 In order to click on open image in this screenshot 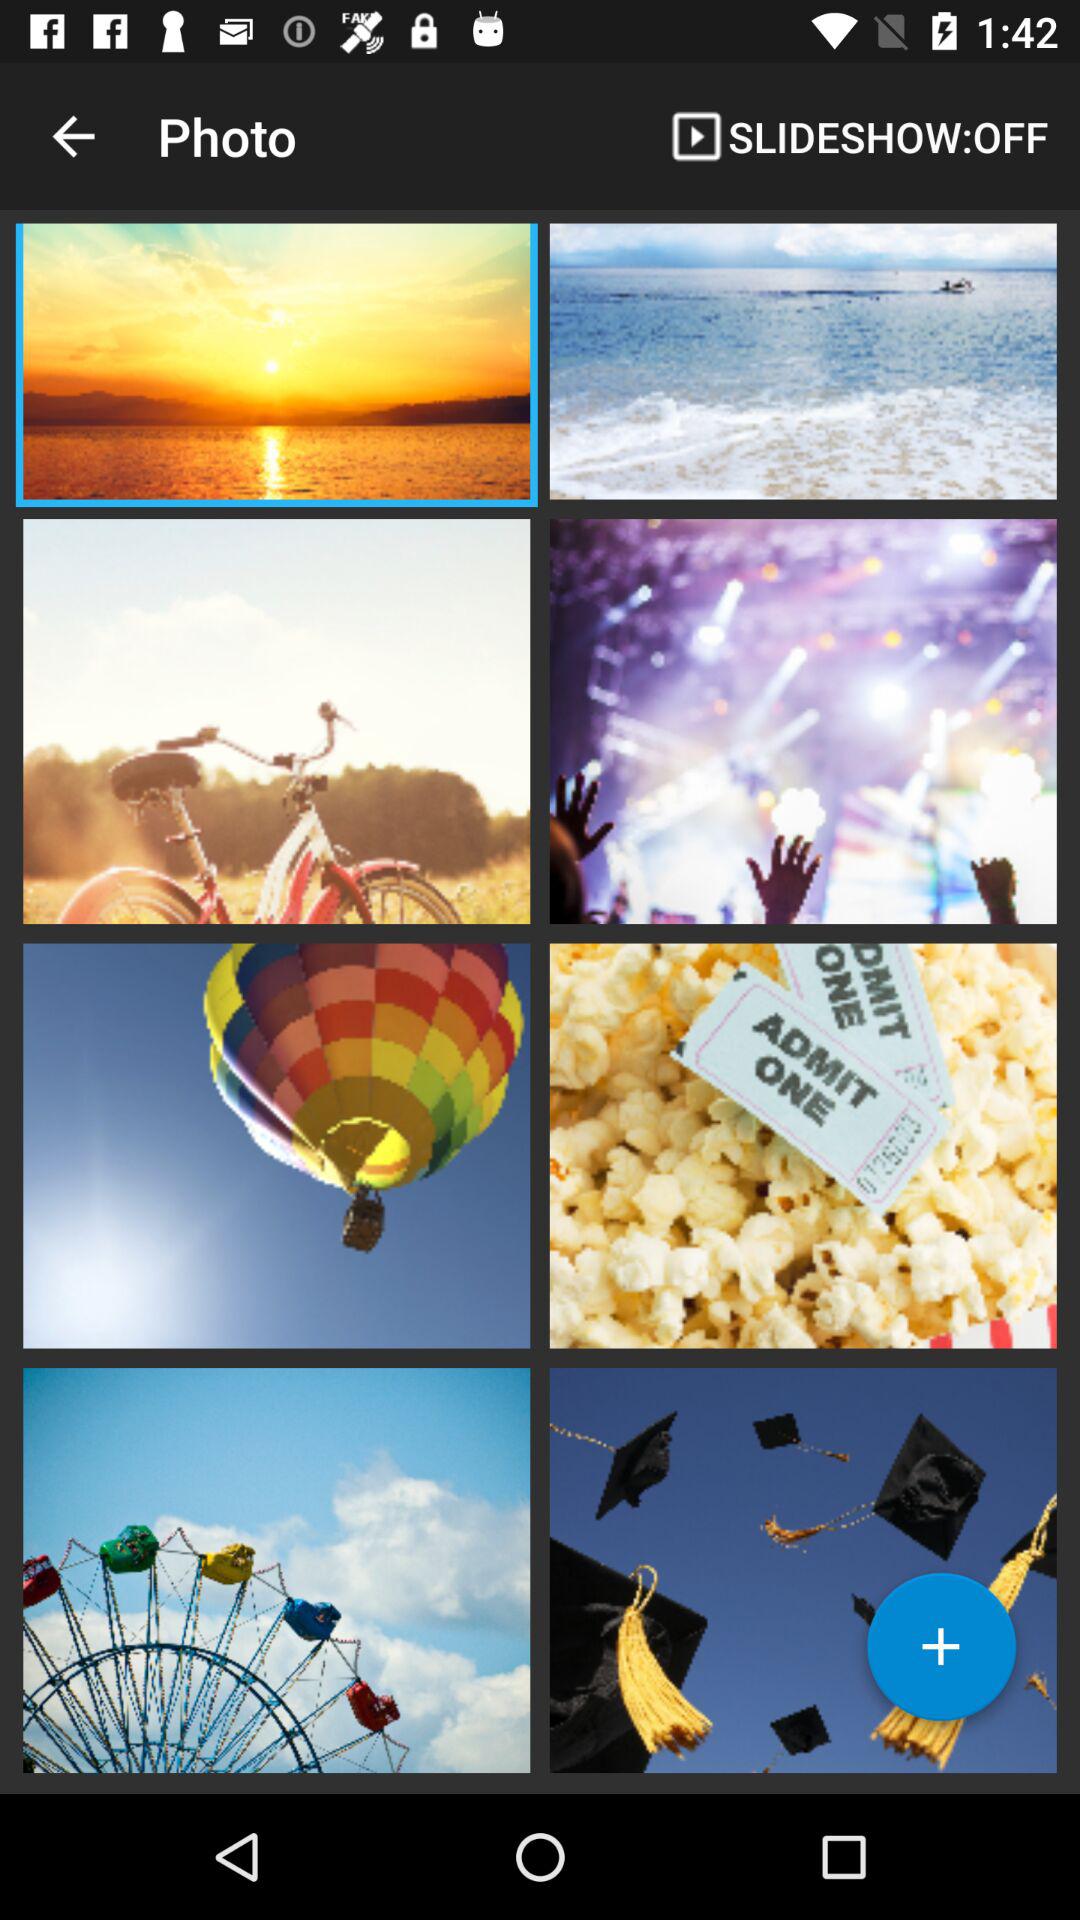, I will do `click(803, 719)`.